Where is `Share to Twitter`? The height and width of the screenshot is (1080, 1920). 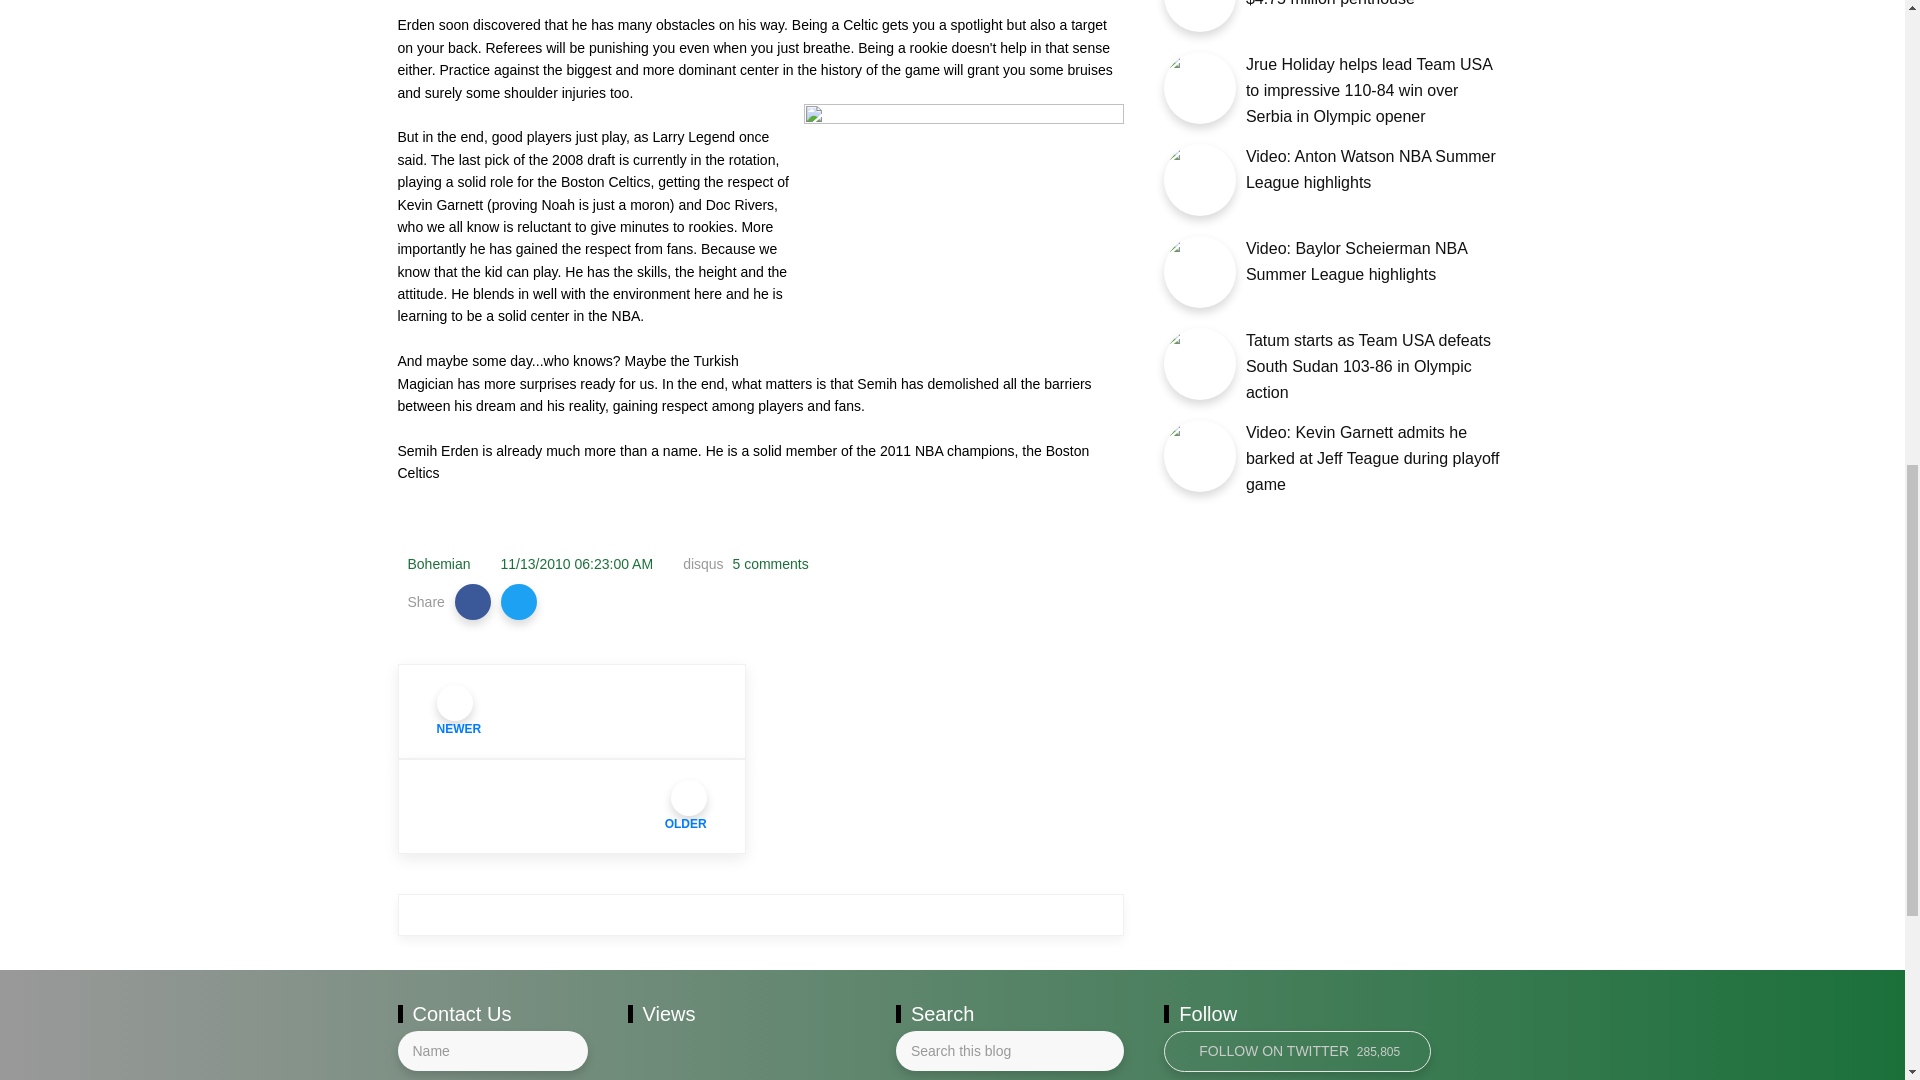
Share to Twitter is located at coordinates (519, 602).